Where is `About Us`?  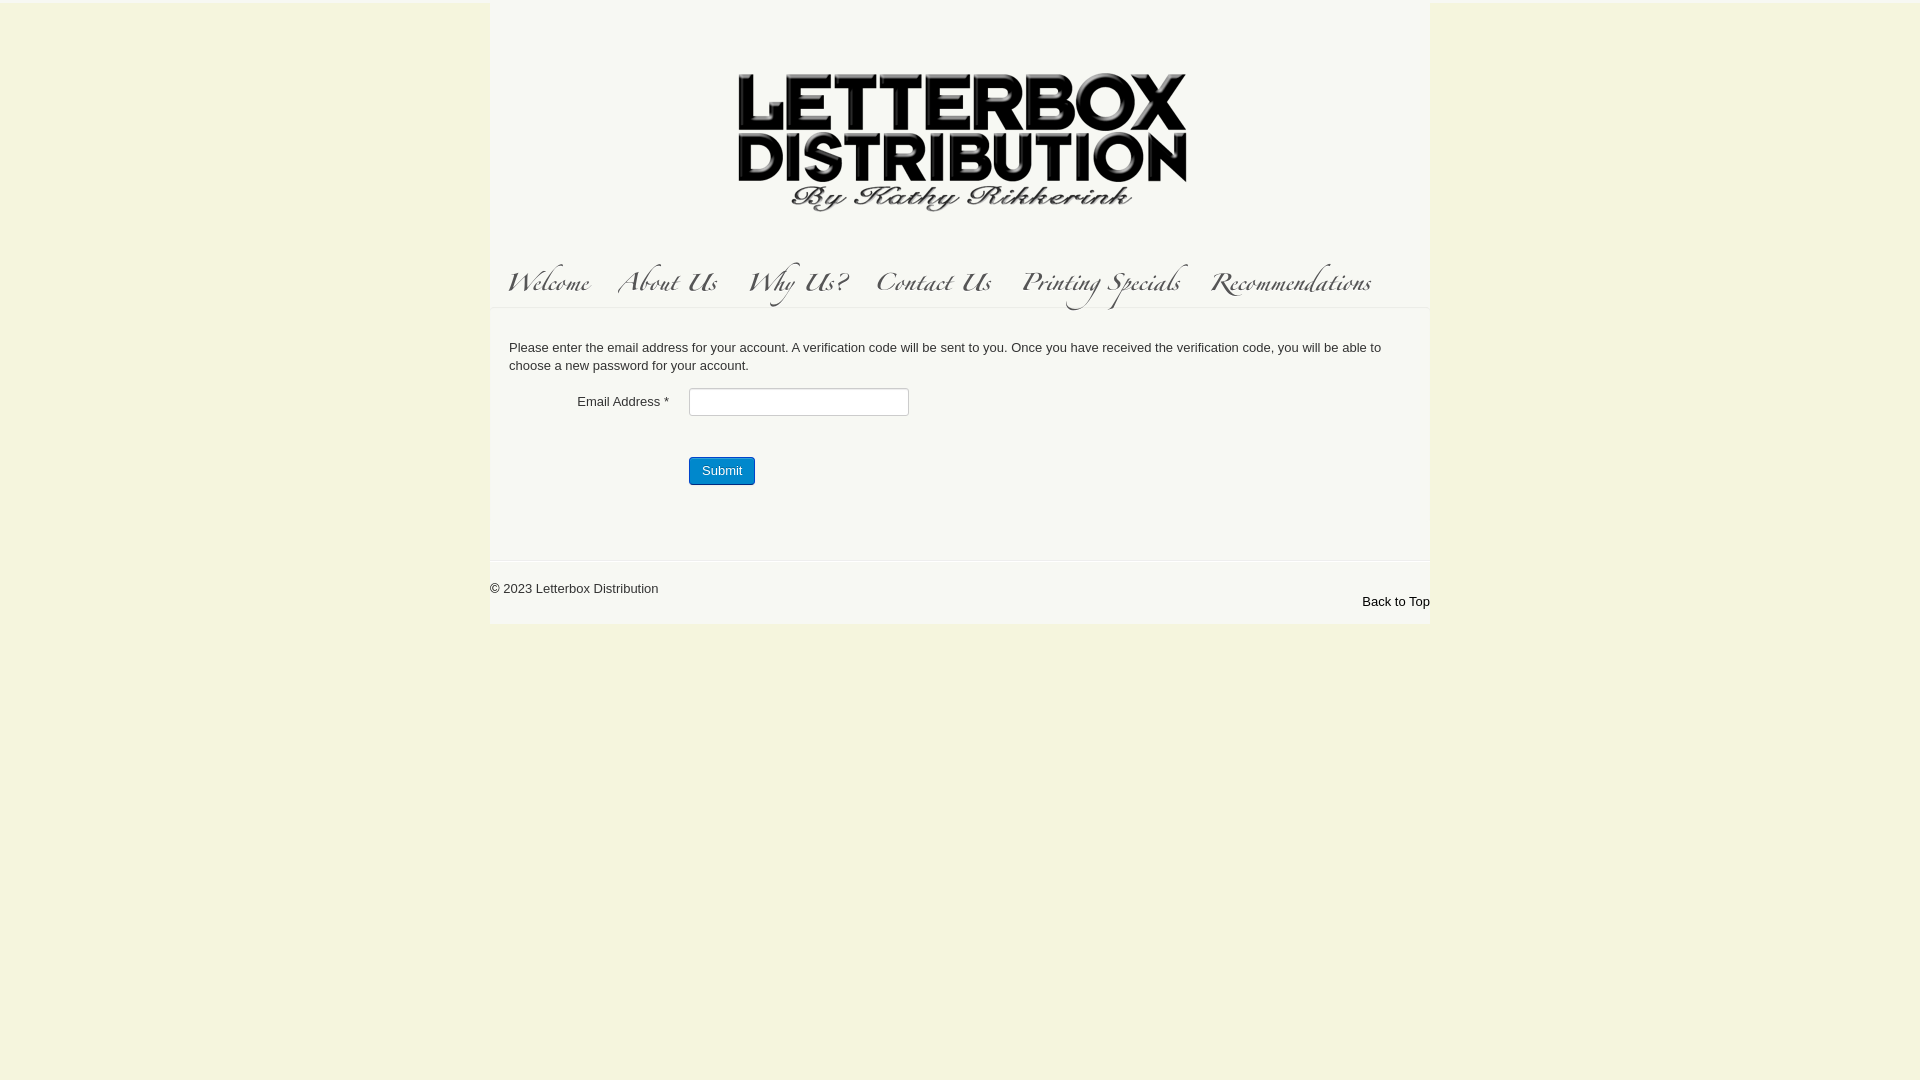 About Us is located at coordinates (667, 287).